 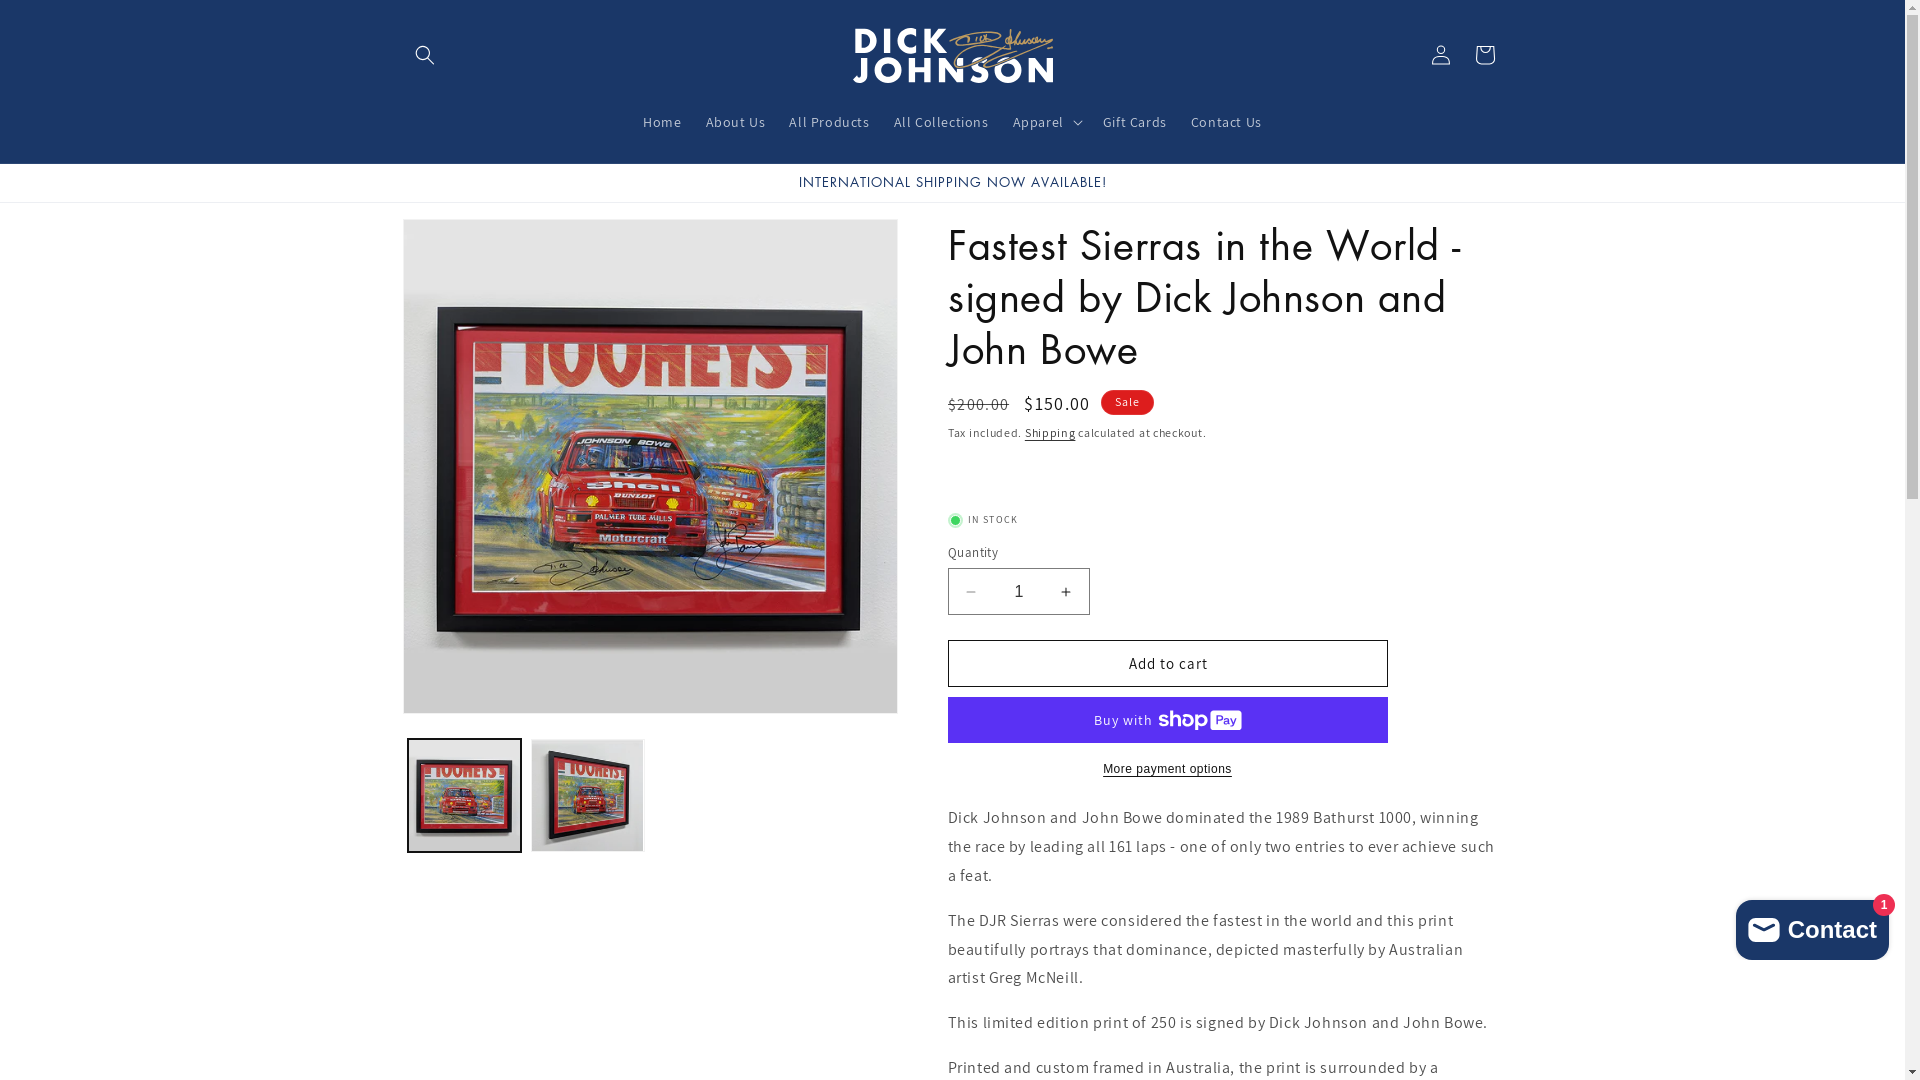 What do you see at coordinates (463, 242) in the screenshot?
I see `Skip to product information` at bounding box center [463, 242].